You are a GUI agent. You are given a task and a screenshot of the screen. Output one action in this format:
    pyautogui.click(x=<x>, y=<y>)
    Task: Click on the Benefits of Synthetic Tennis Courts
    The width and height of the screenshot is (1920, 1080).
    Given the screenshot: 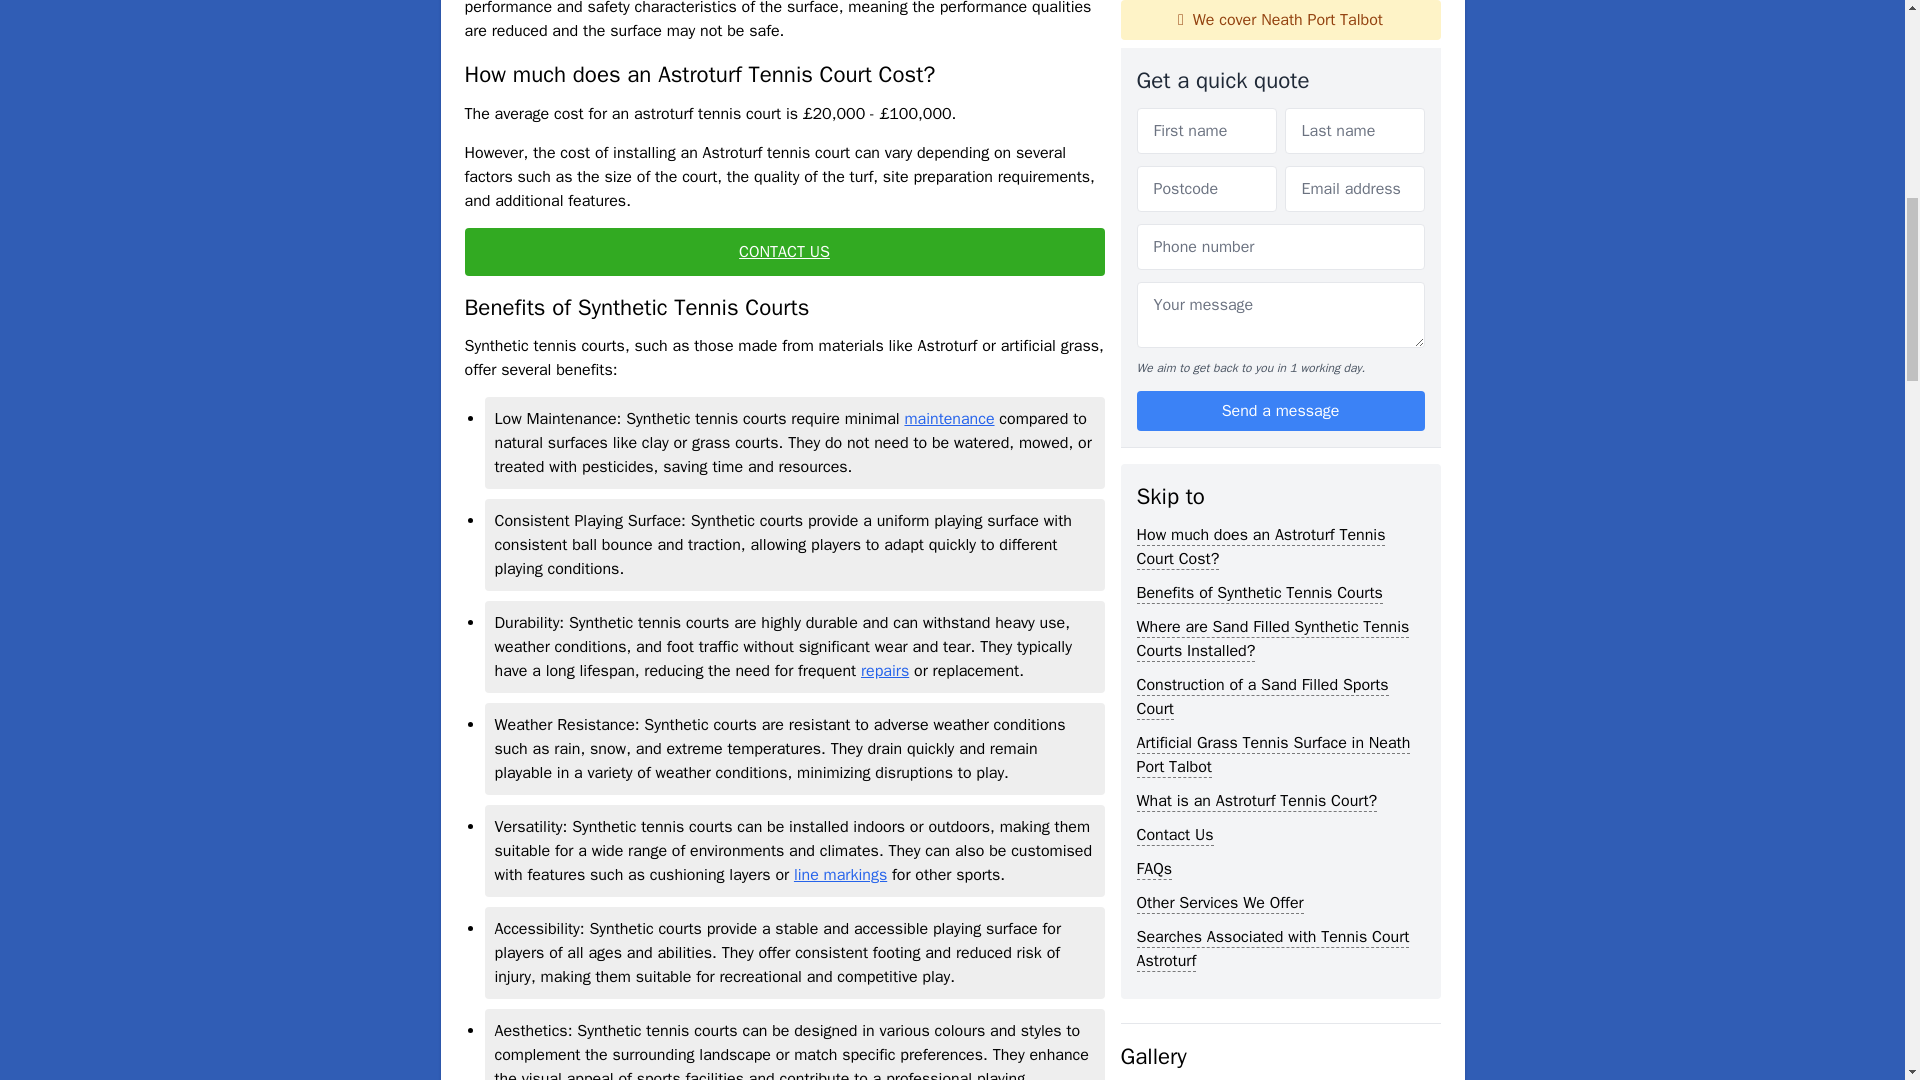 What is the action you would take?
    pyautogui.click(x=1259, y=90)
    